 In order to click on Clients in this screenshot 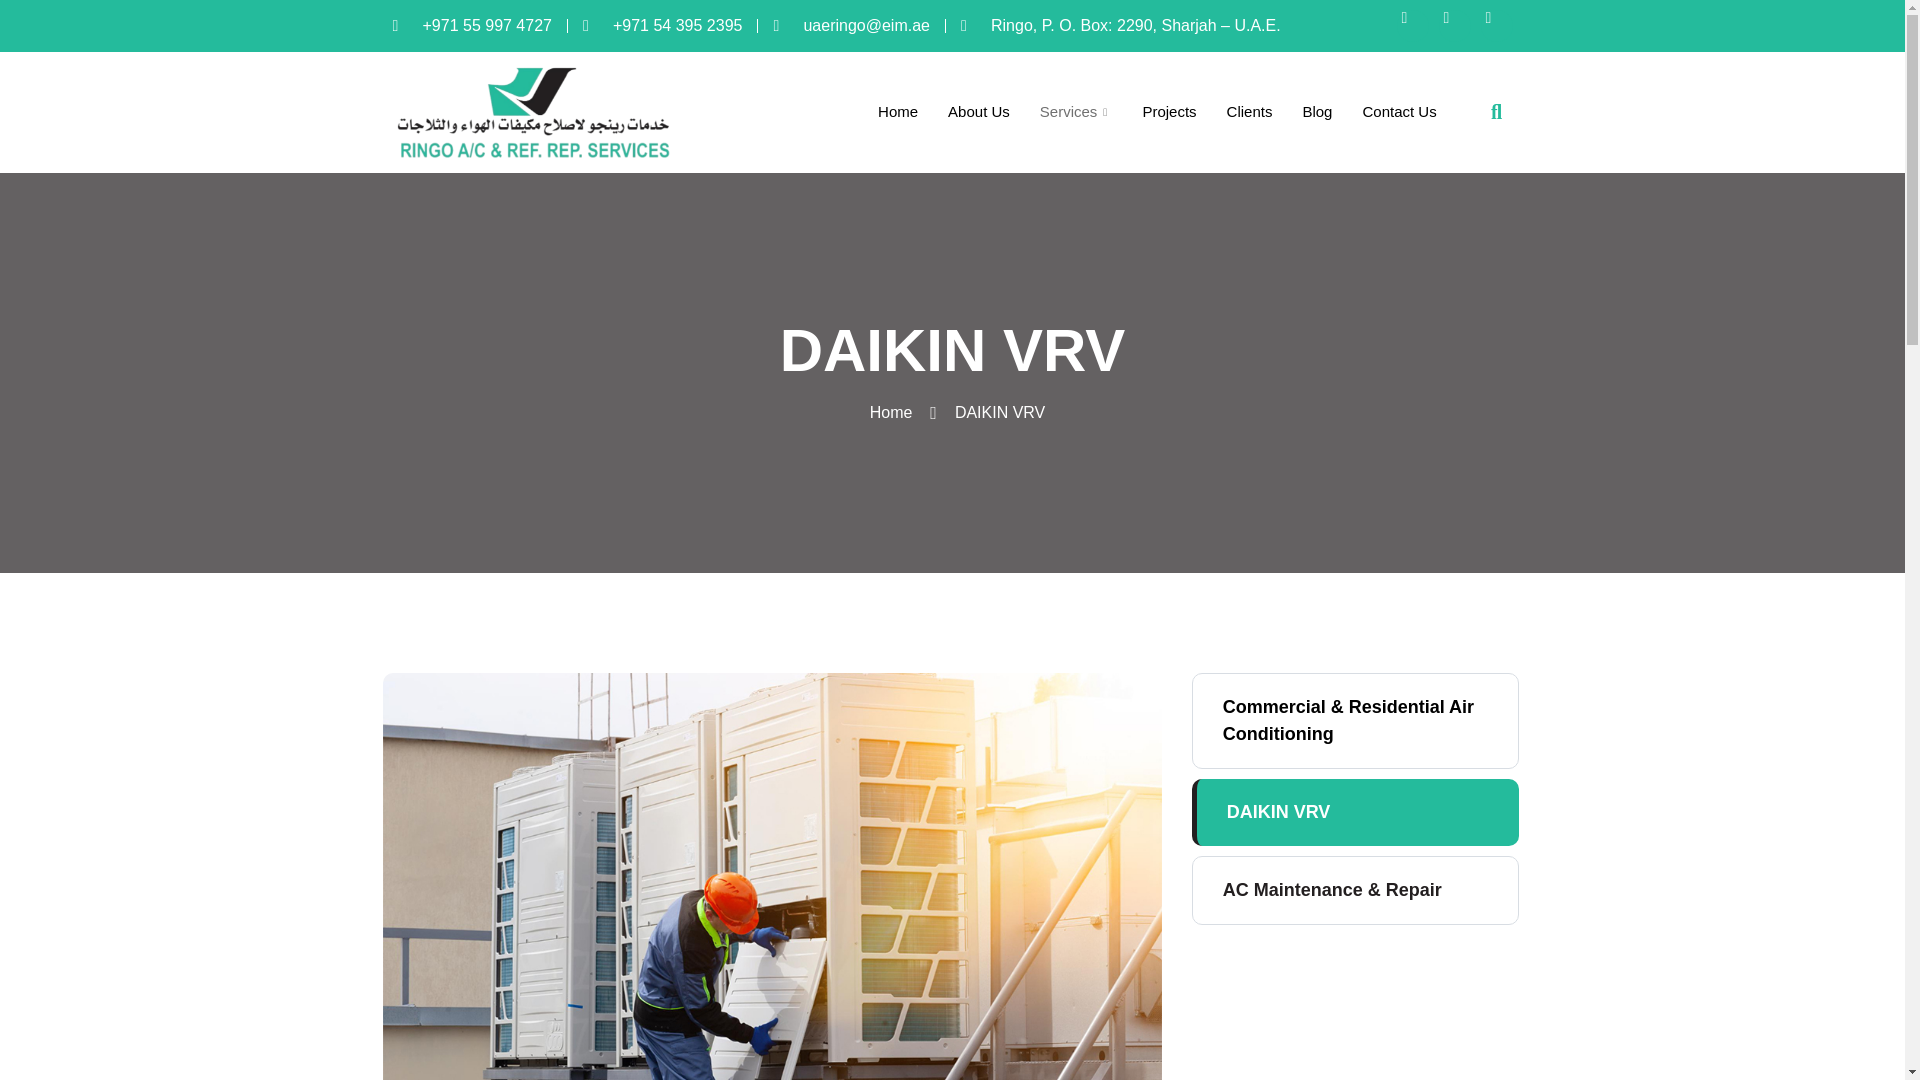, I will do `click(1250, 112)`.